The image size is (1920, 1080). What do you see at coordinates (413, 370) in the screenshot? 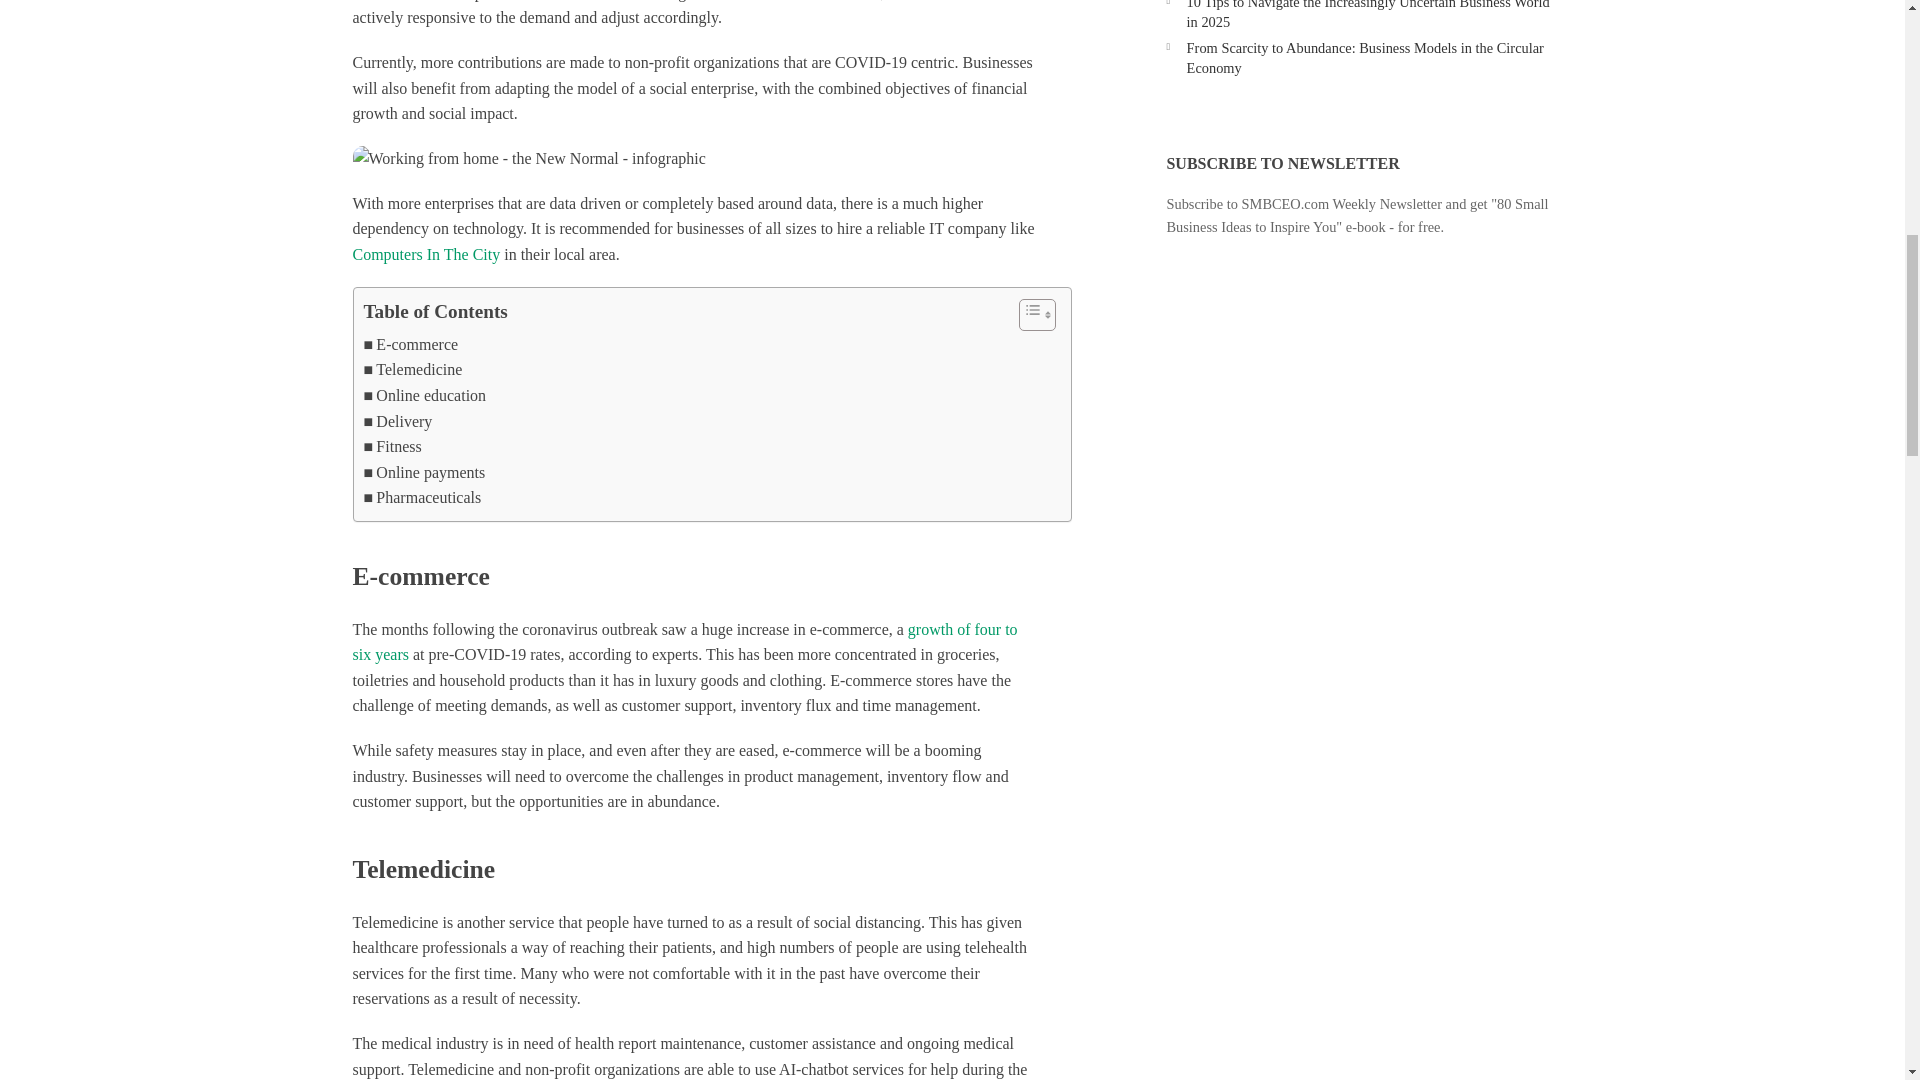
I see `Telemedicine` at bounding box center [413, 370].